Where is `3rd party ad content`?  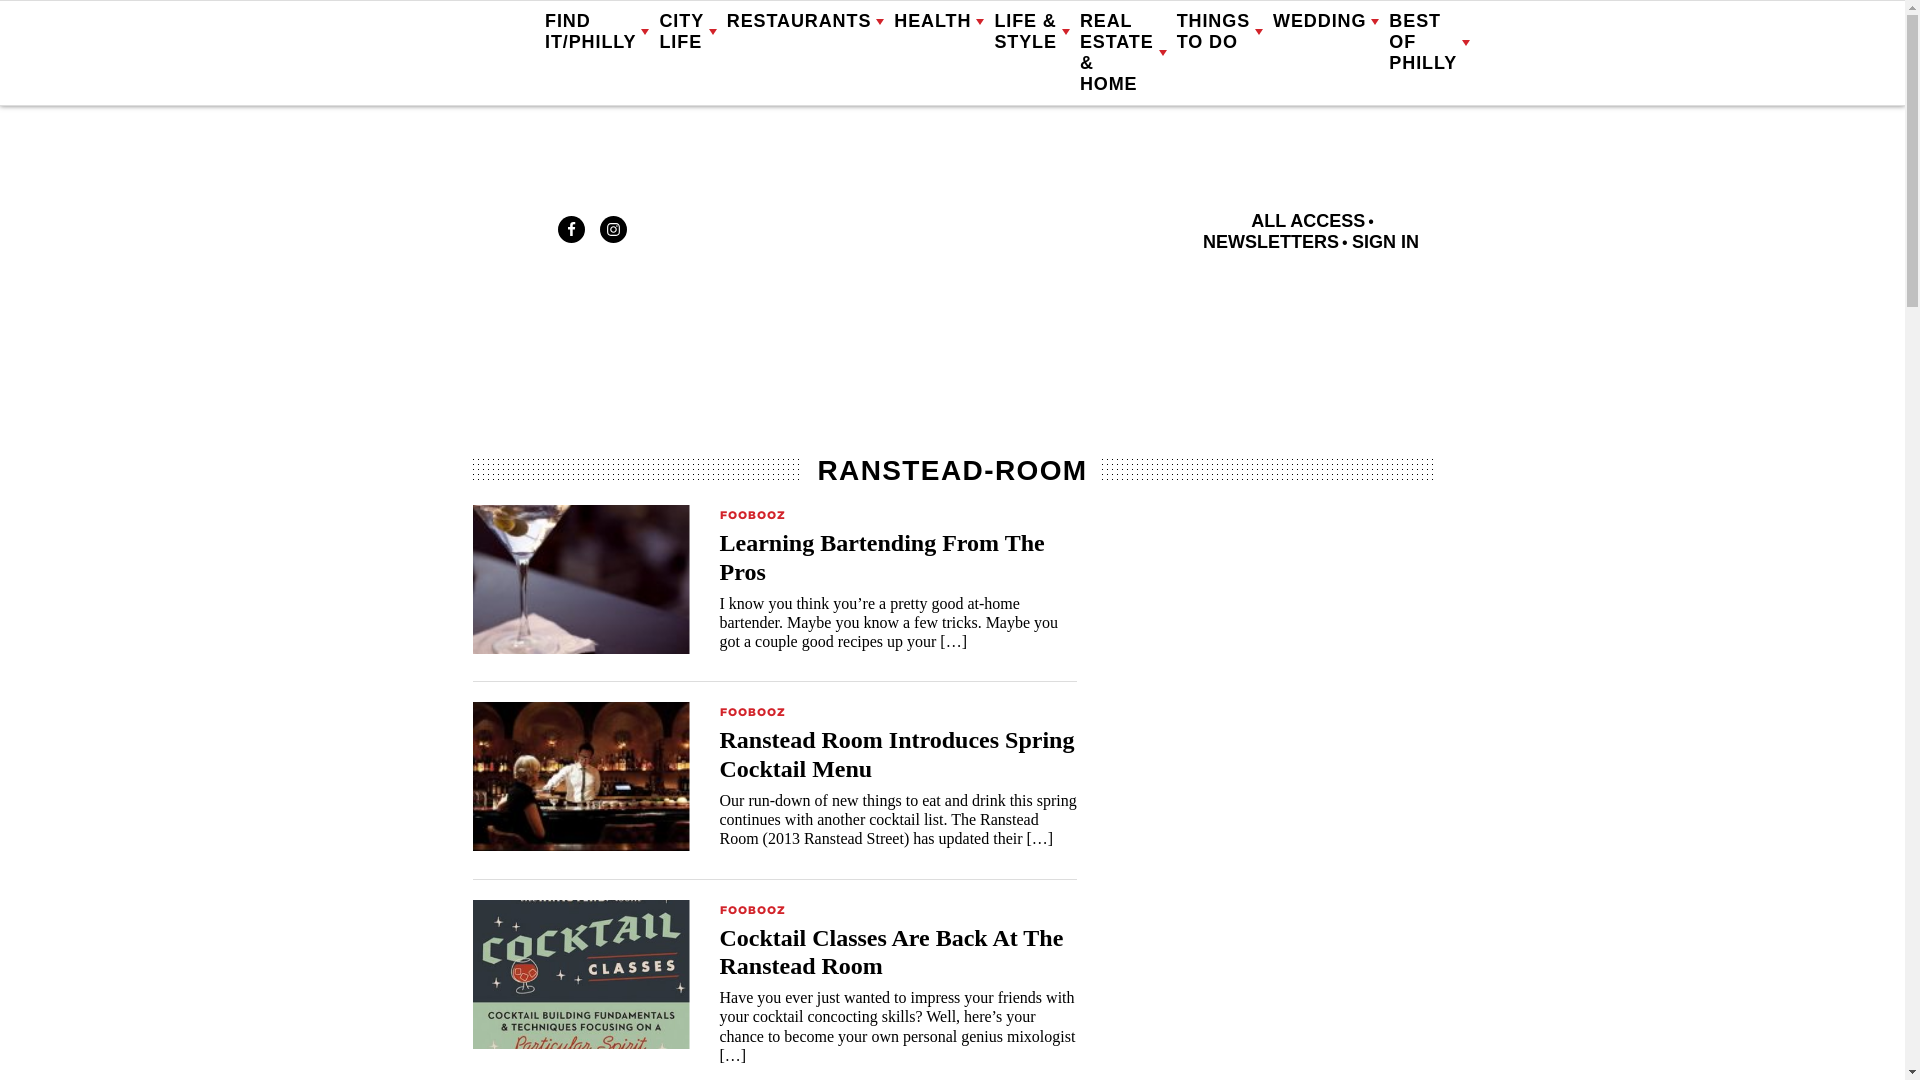 3rd party ad content is located at coordinates (951, 372).